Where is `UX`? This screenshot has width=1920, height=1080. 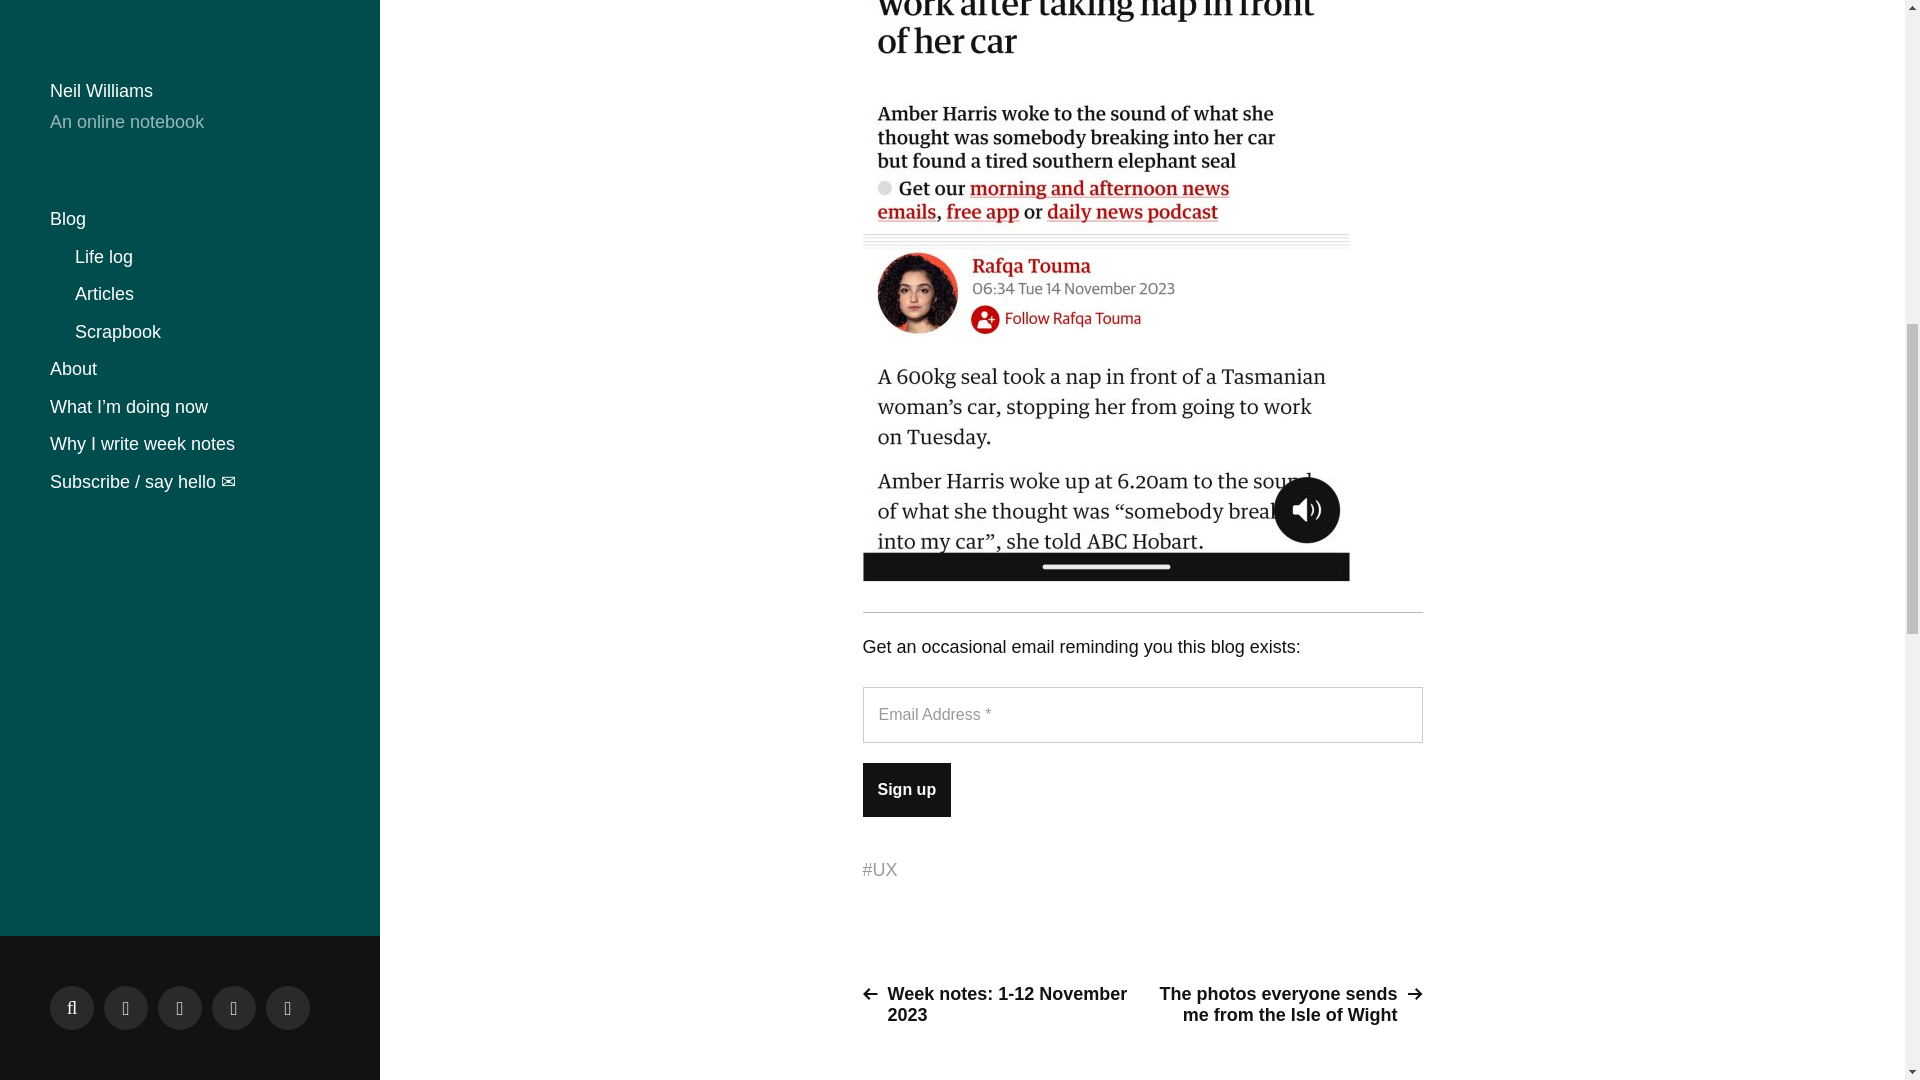
UX is located at coordinates (886, 870).